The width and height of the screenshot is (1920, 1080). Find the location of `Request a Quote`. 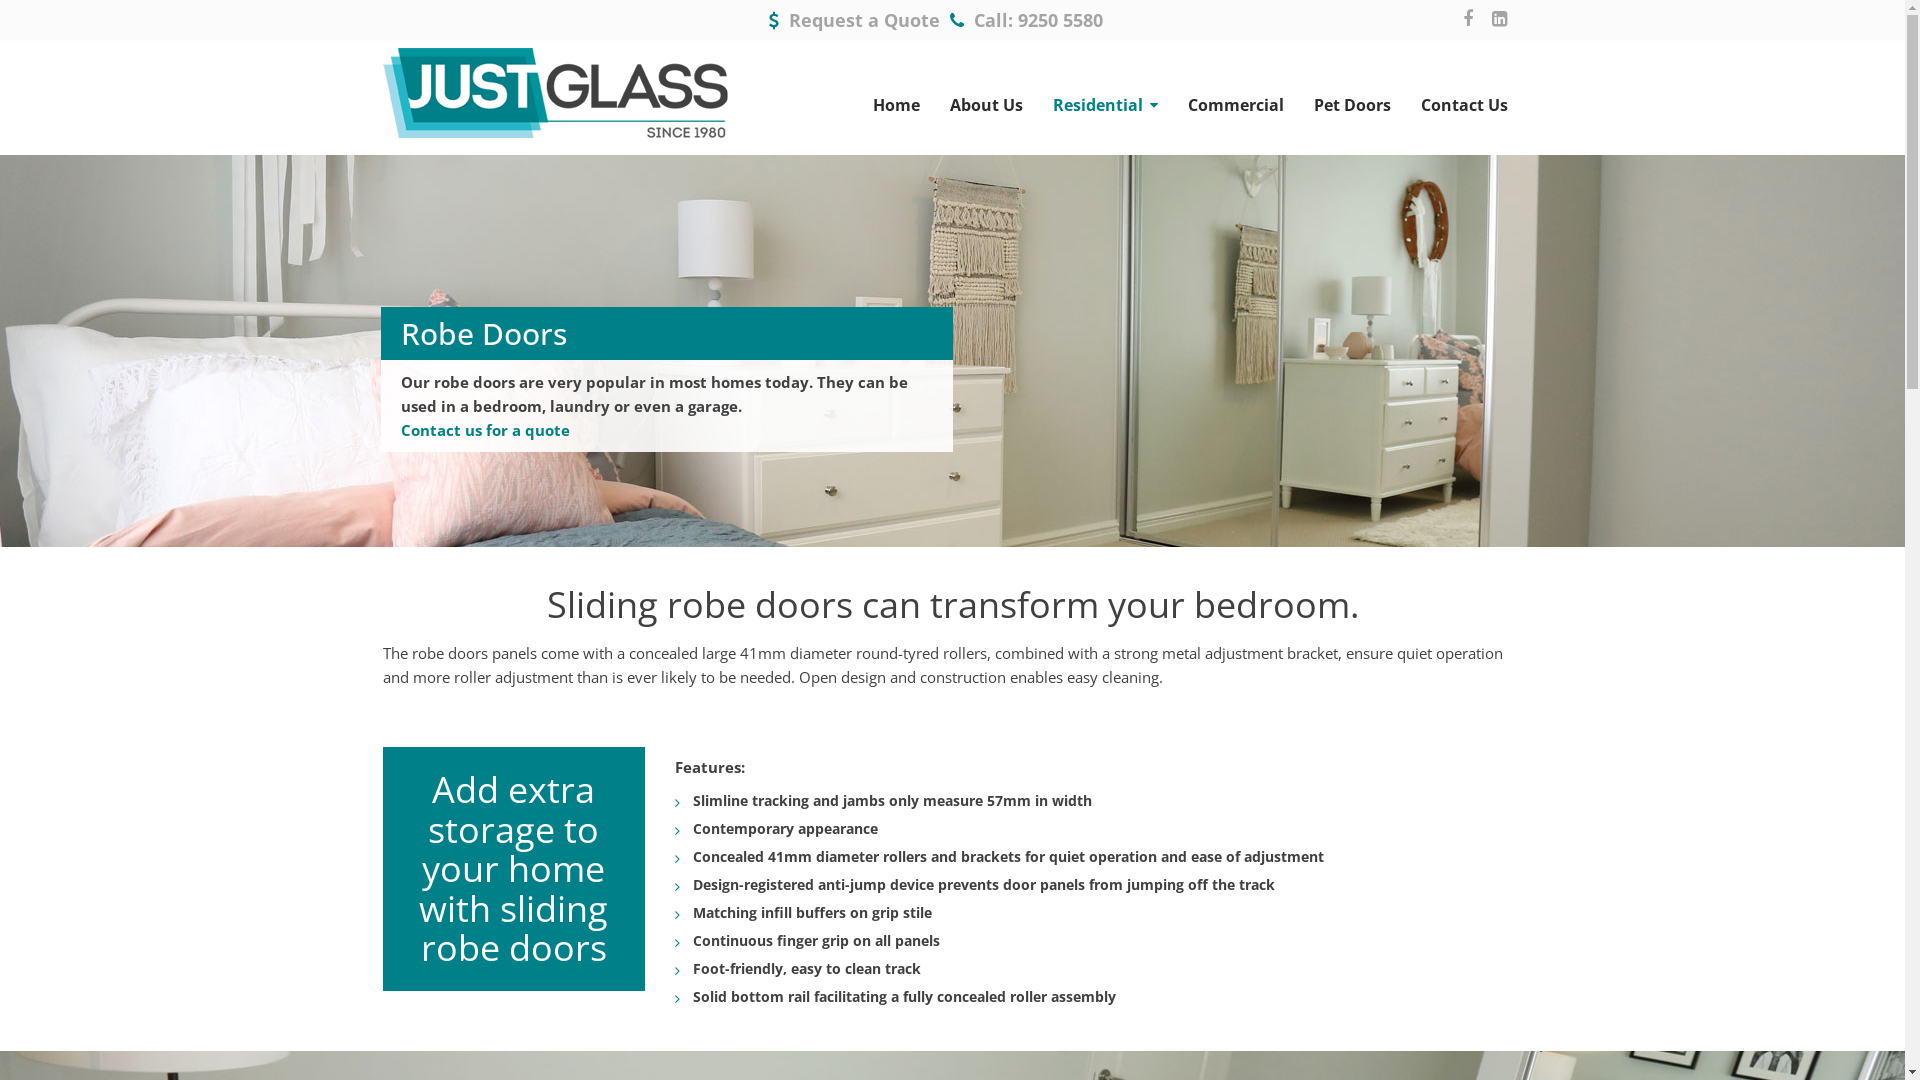

Request a Quote is located at coordinates (864, 20).